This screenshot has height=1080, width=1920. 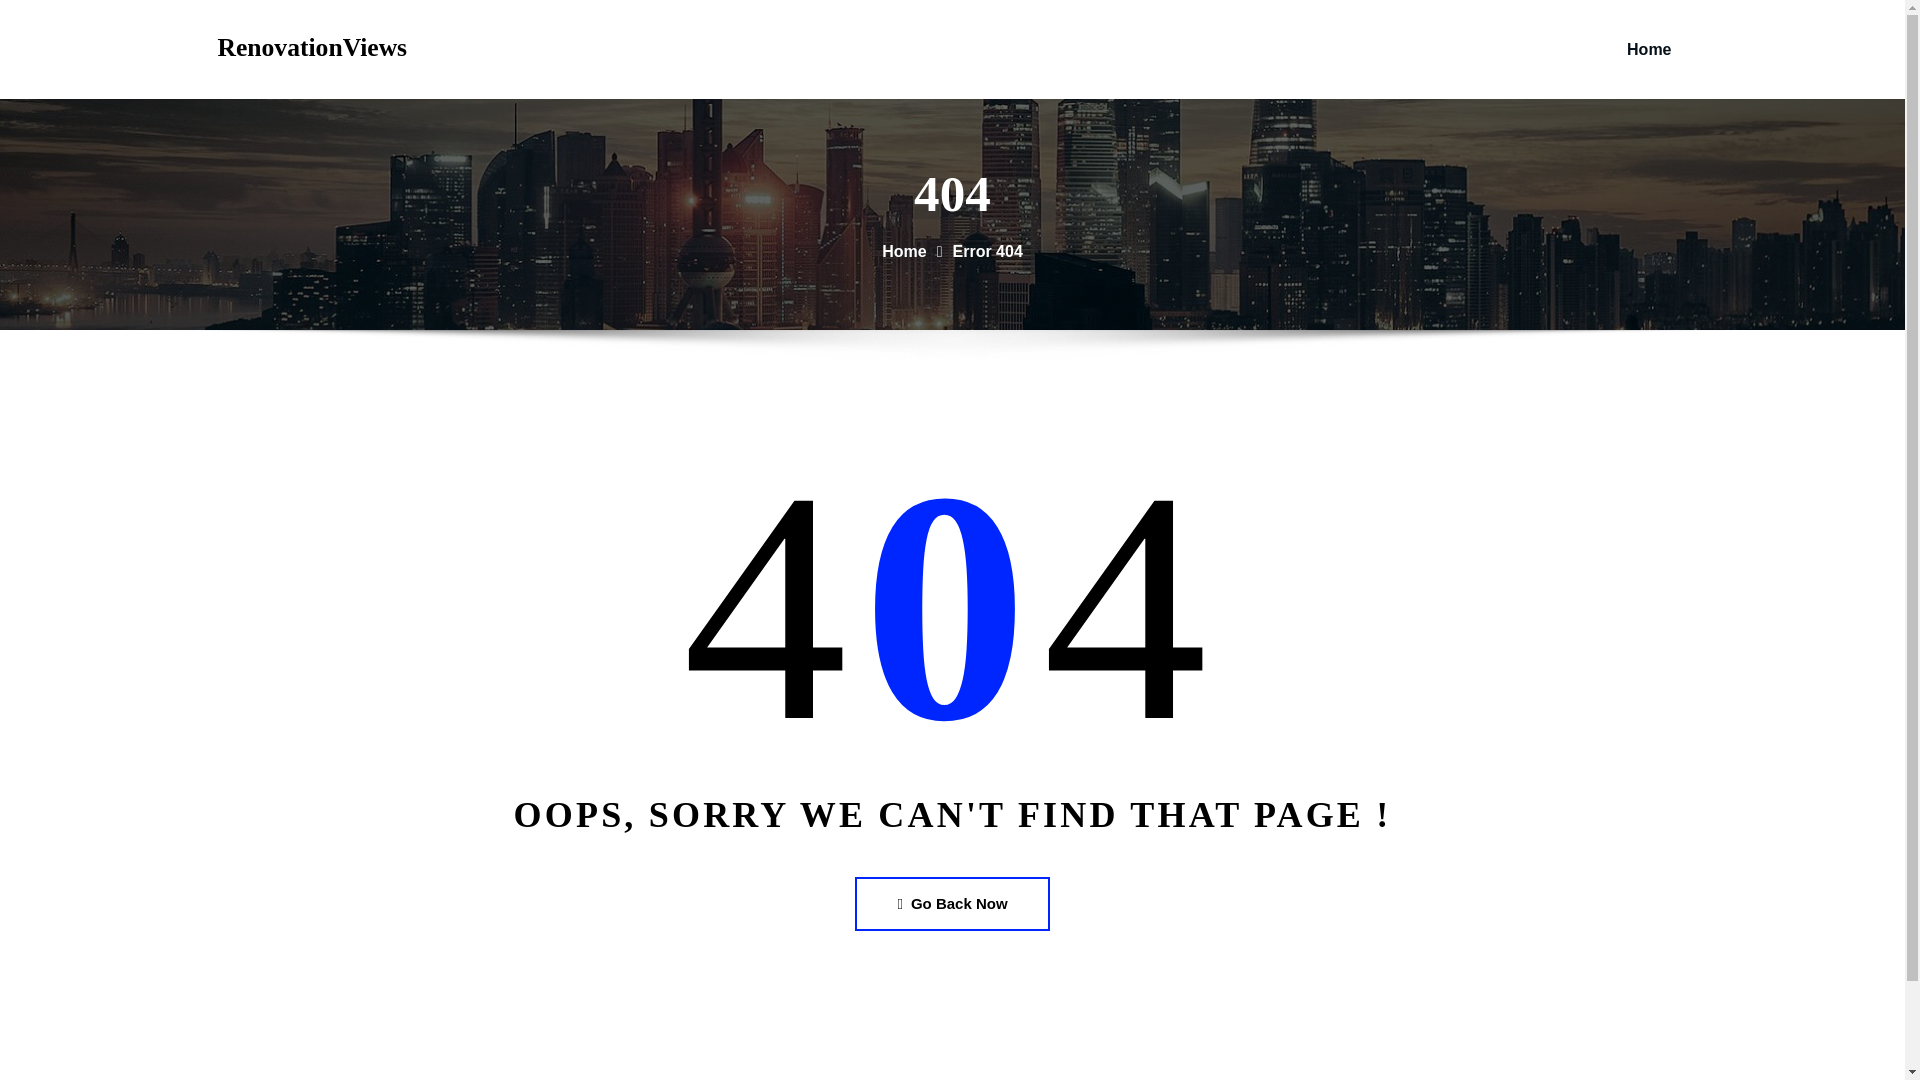 What do you see at coordinates (312, 47) in the screenshot?
I see `RenovationViews` at bounding box center [312, 47].